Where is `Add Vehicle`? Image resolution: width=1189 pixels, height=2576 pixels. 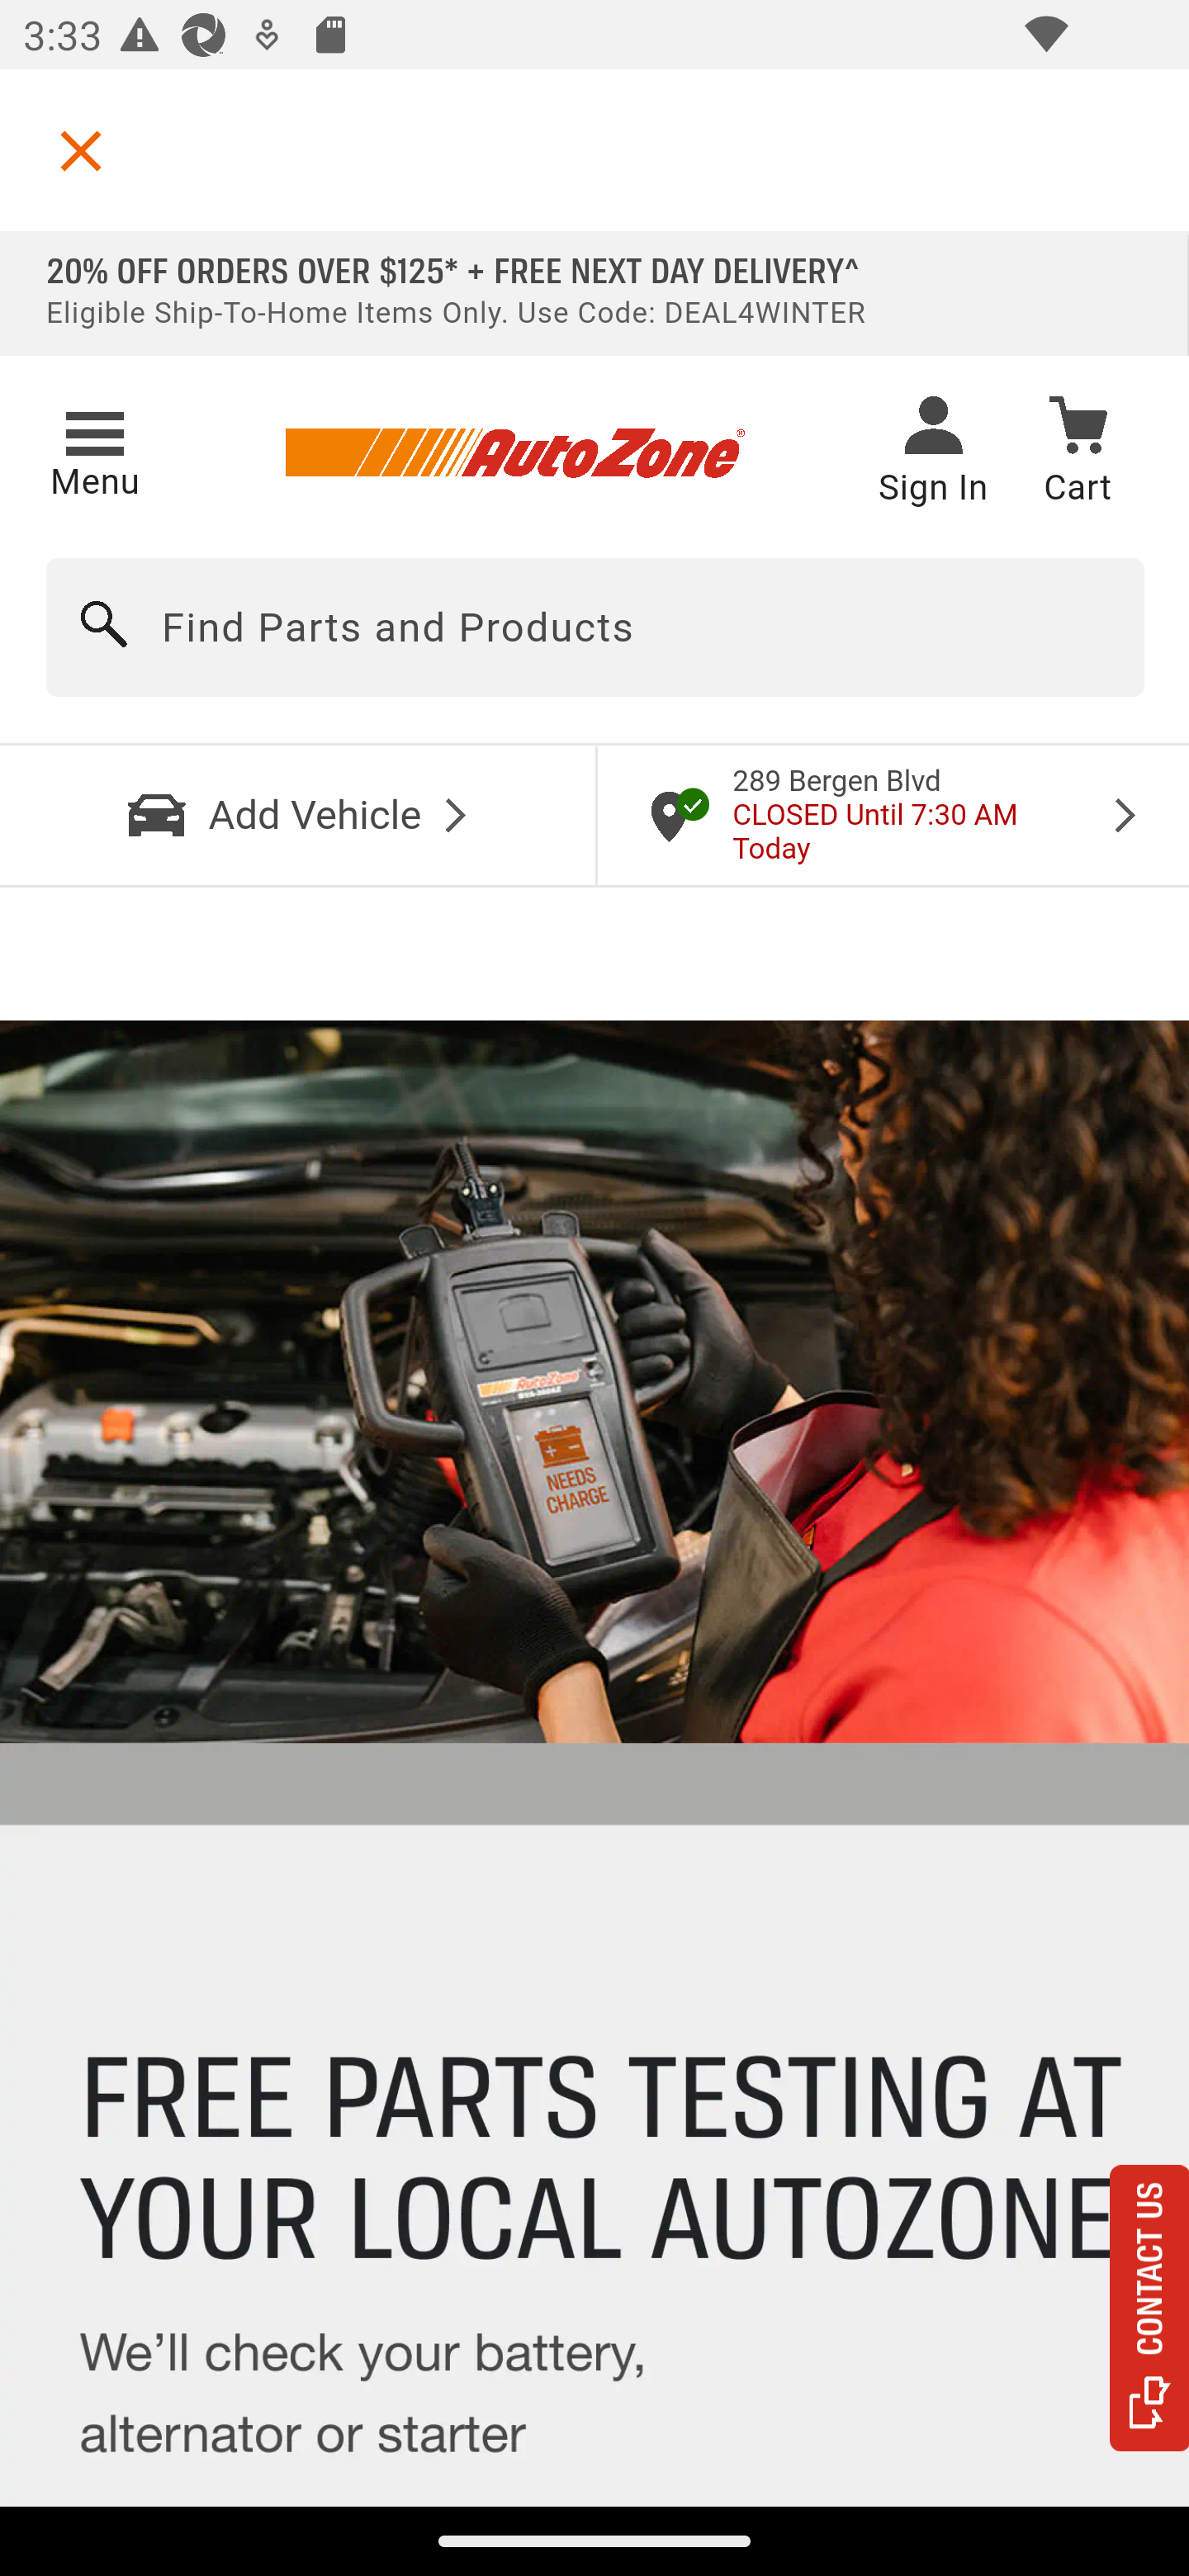 Add Vehicle is located at coordinates (299, 815).